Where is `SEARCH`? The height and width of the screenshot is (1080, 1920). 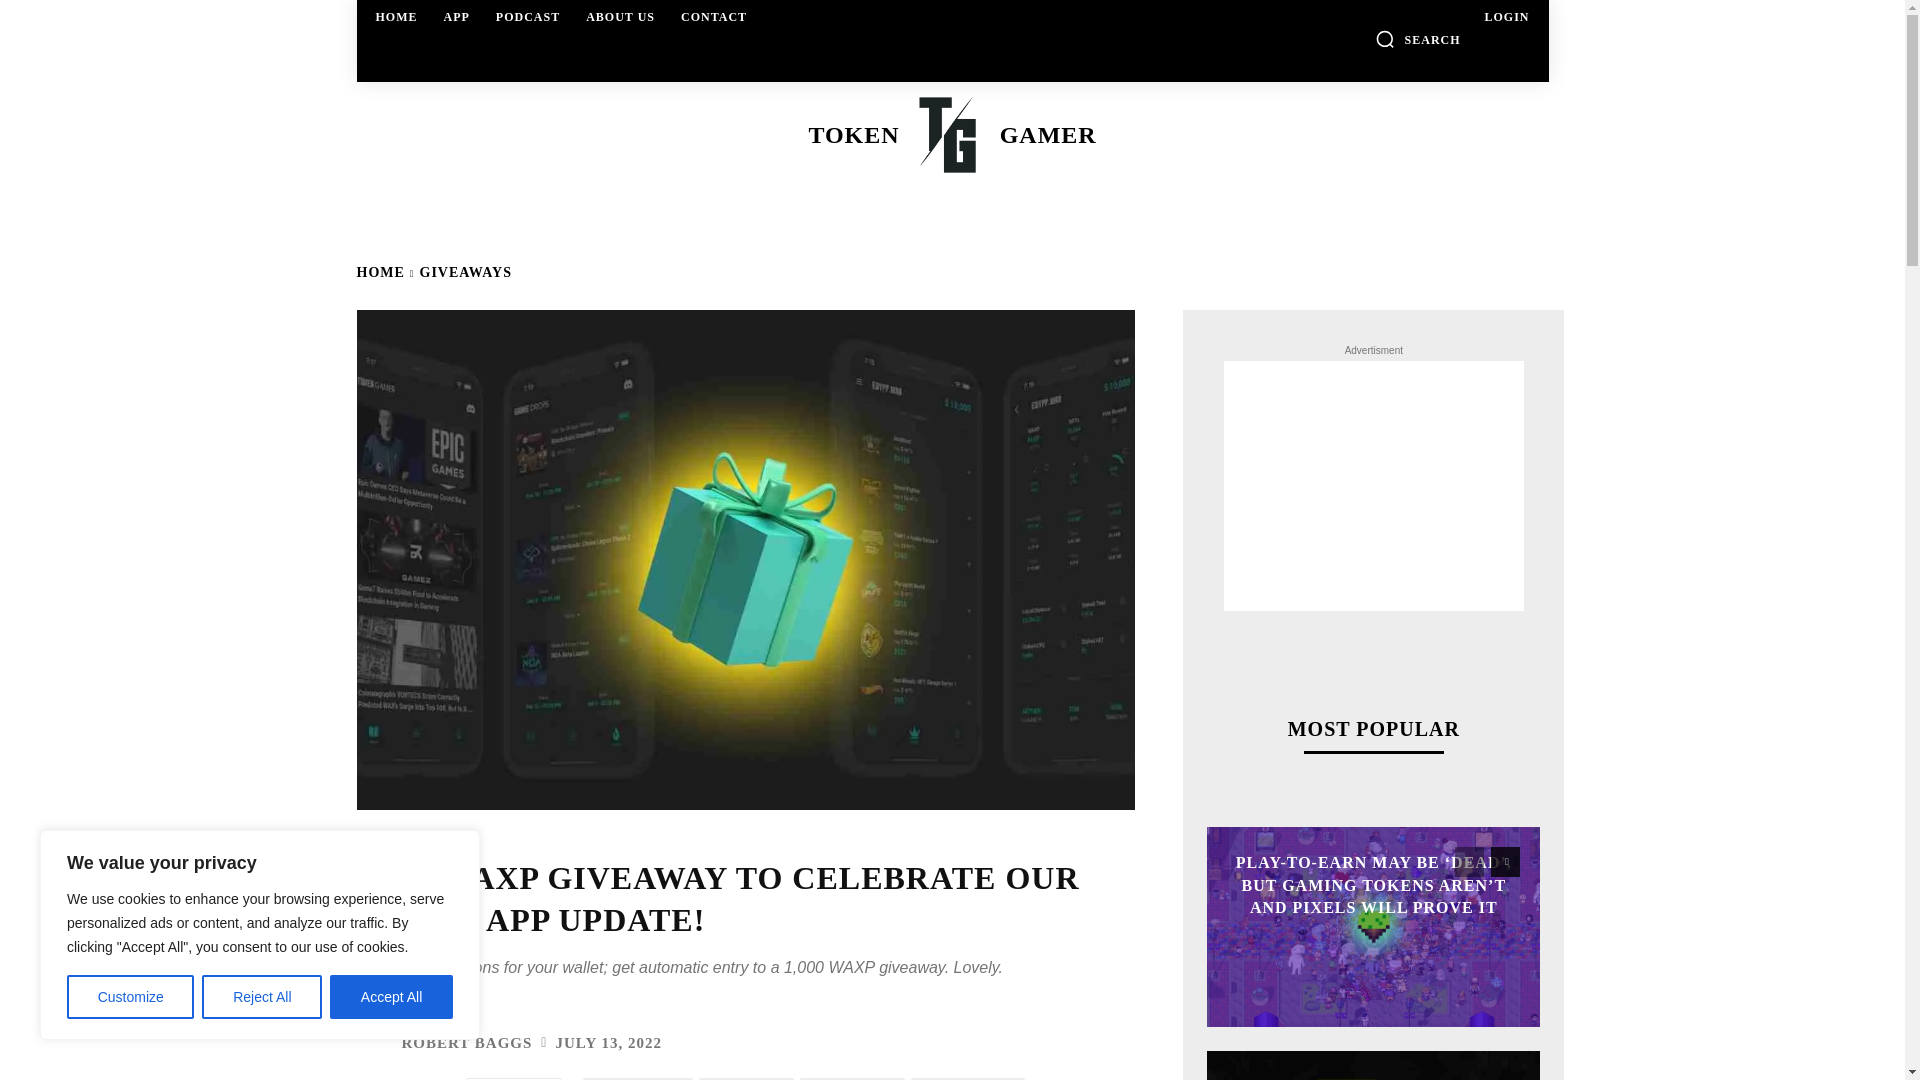 SEARCH is located at coordinates (1418, 38).